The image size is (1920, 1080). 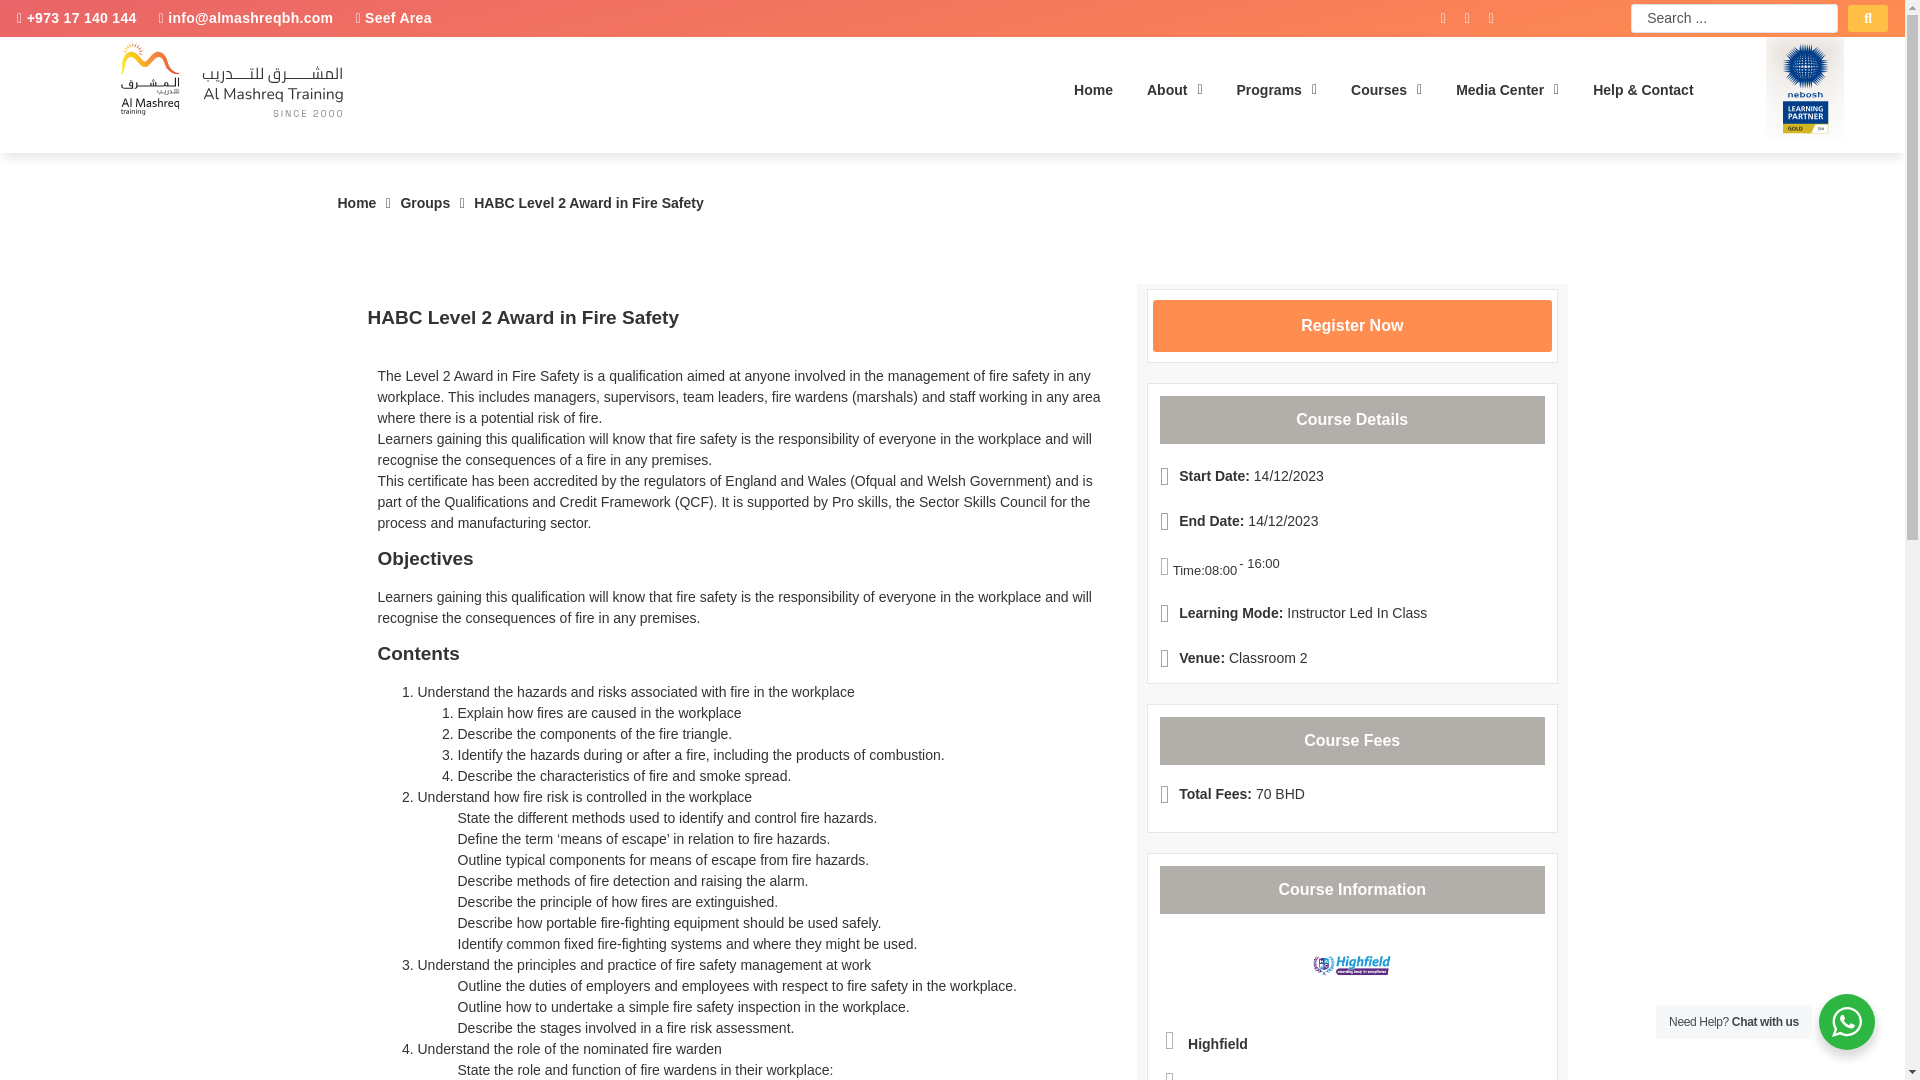 What do you see at coordinates (1352, 326) in the screenshot?
I see `Register Now` at bounding box center [1352, 326].